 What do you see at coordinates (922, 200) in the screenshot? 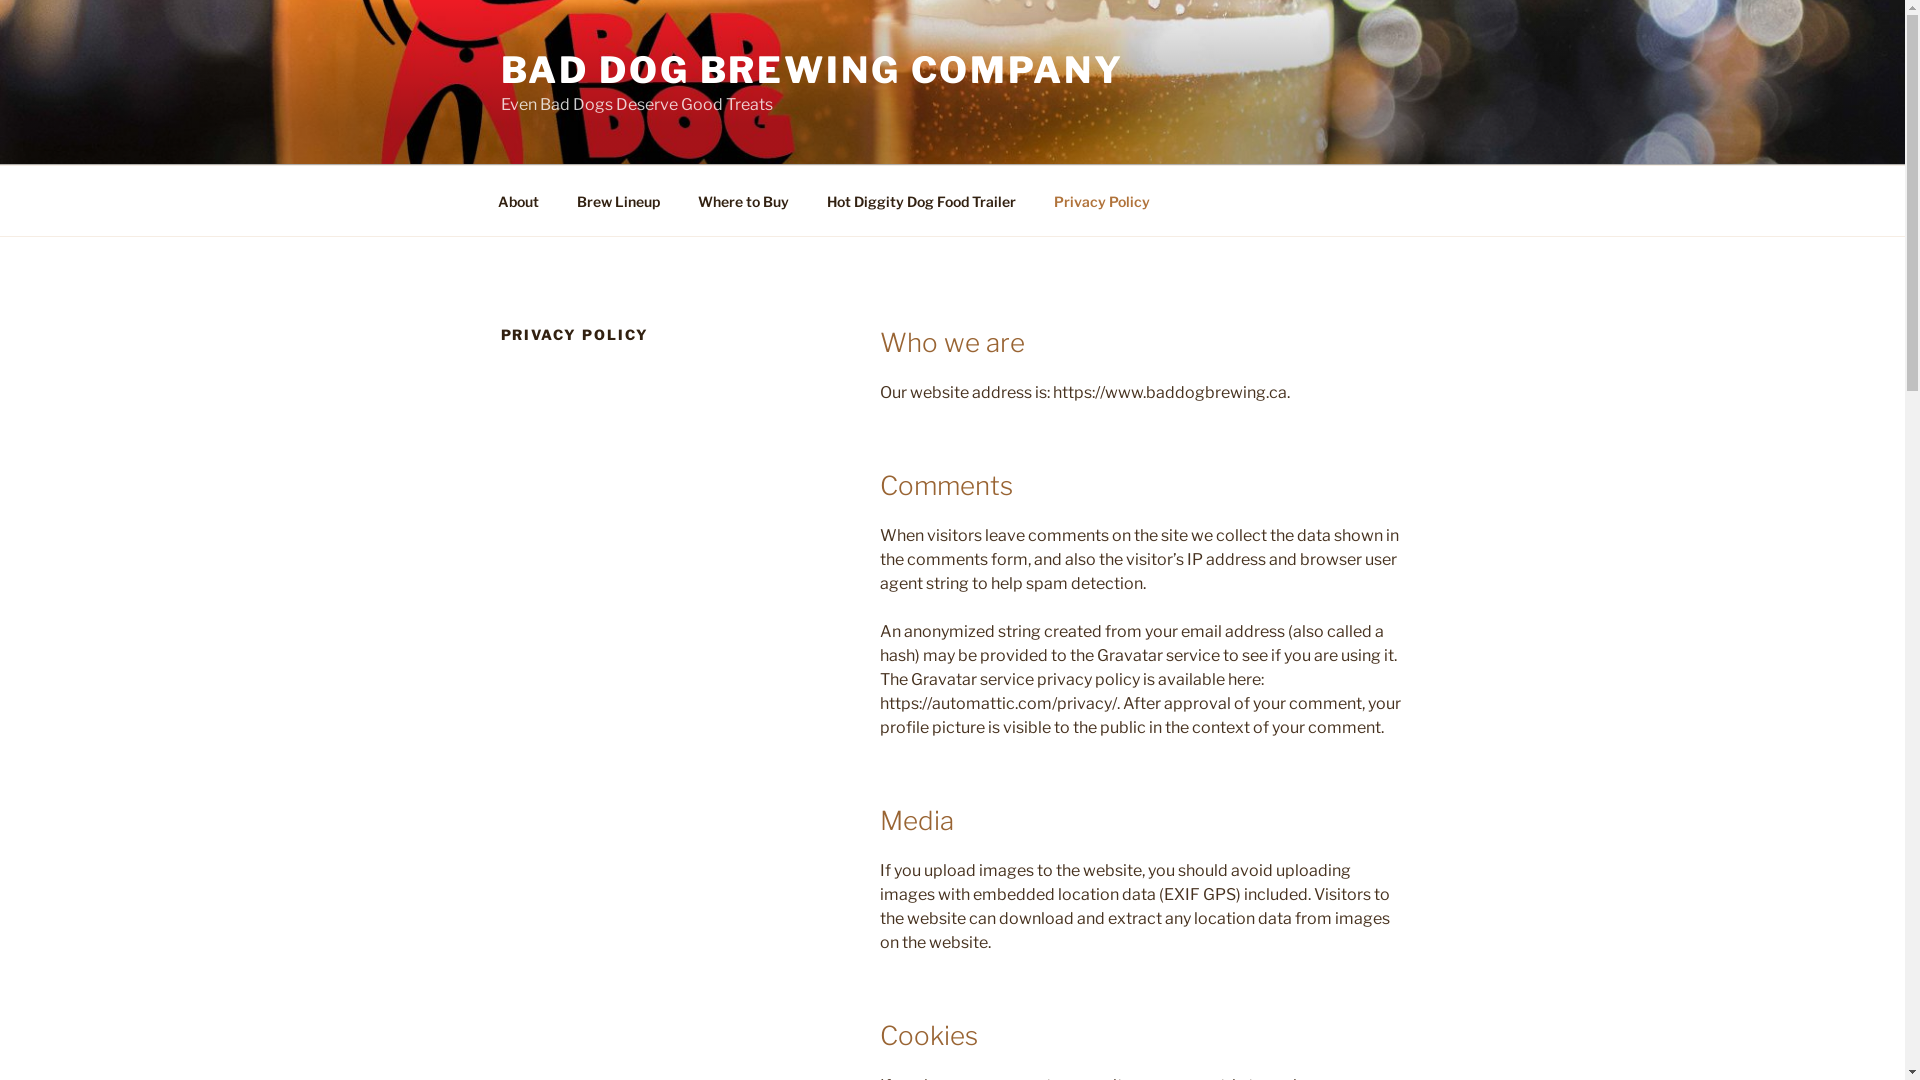
I see `Hot Diggity Dog Food Trailer` at bounding box center [922, 200].